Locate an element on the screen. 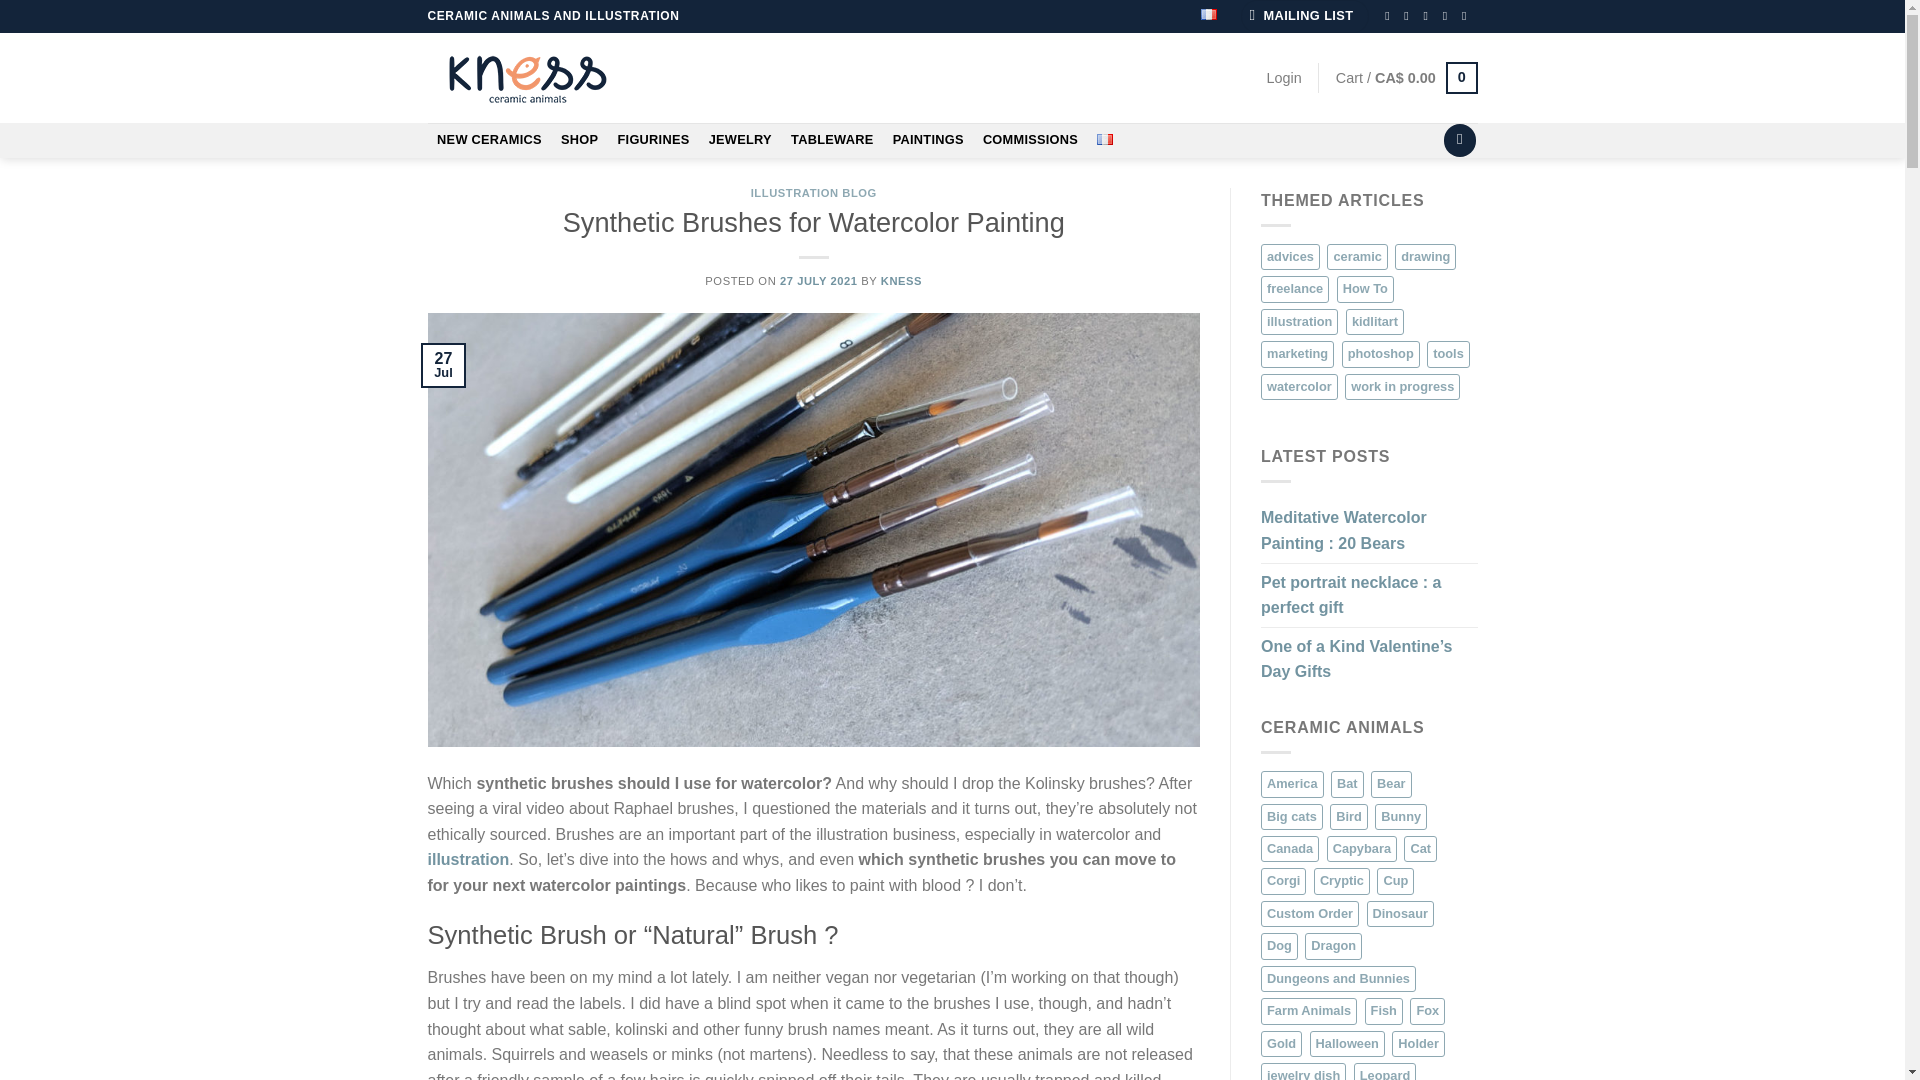 The height and width of the screenshot is (1080, 1920). Mailing list is located at coordinates (1304, 16).